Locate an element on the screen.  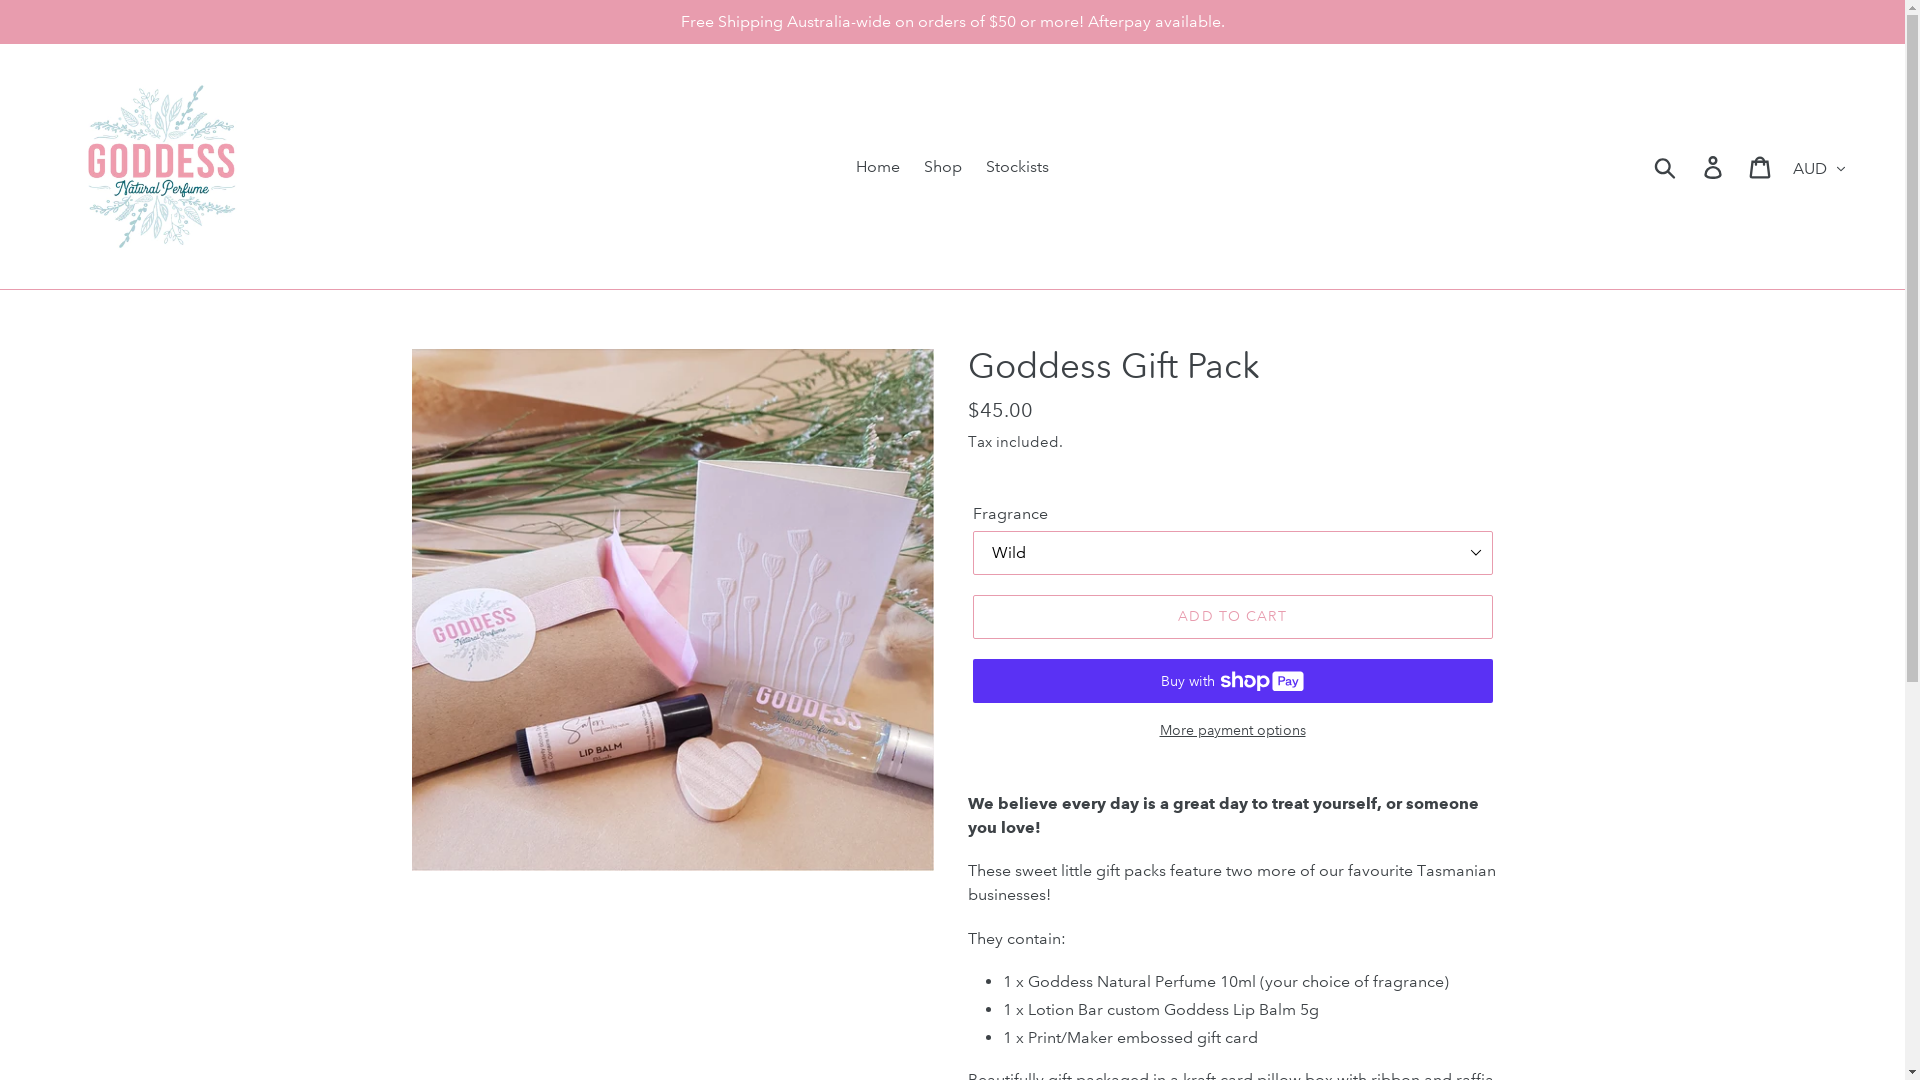
ADD TO CART is located at coordinates (1232, 617).